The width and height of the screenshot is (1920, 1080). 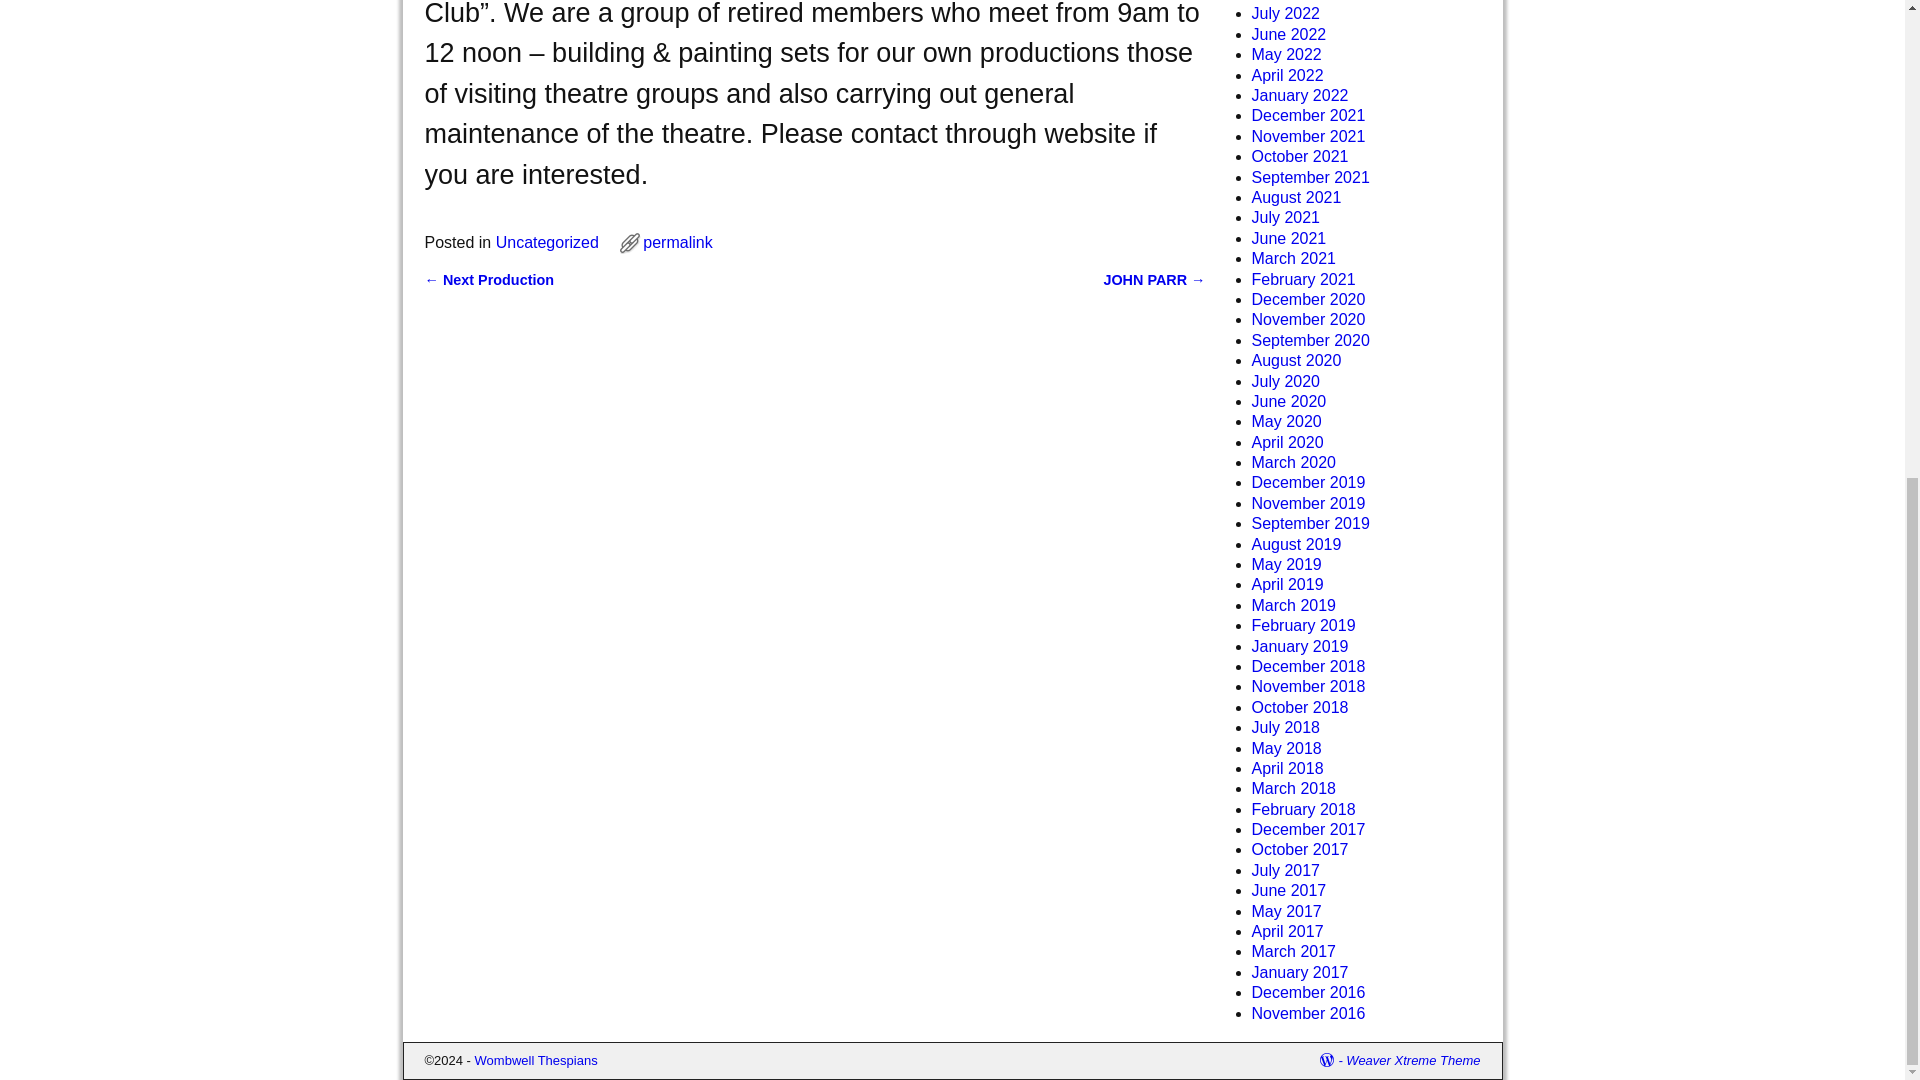 What do you see at coordinates (1333, 1060) in the screenshot?
I see `Proudly powered by WordPress` at bounding box center [1333, 1060].